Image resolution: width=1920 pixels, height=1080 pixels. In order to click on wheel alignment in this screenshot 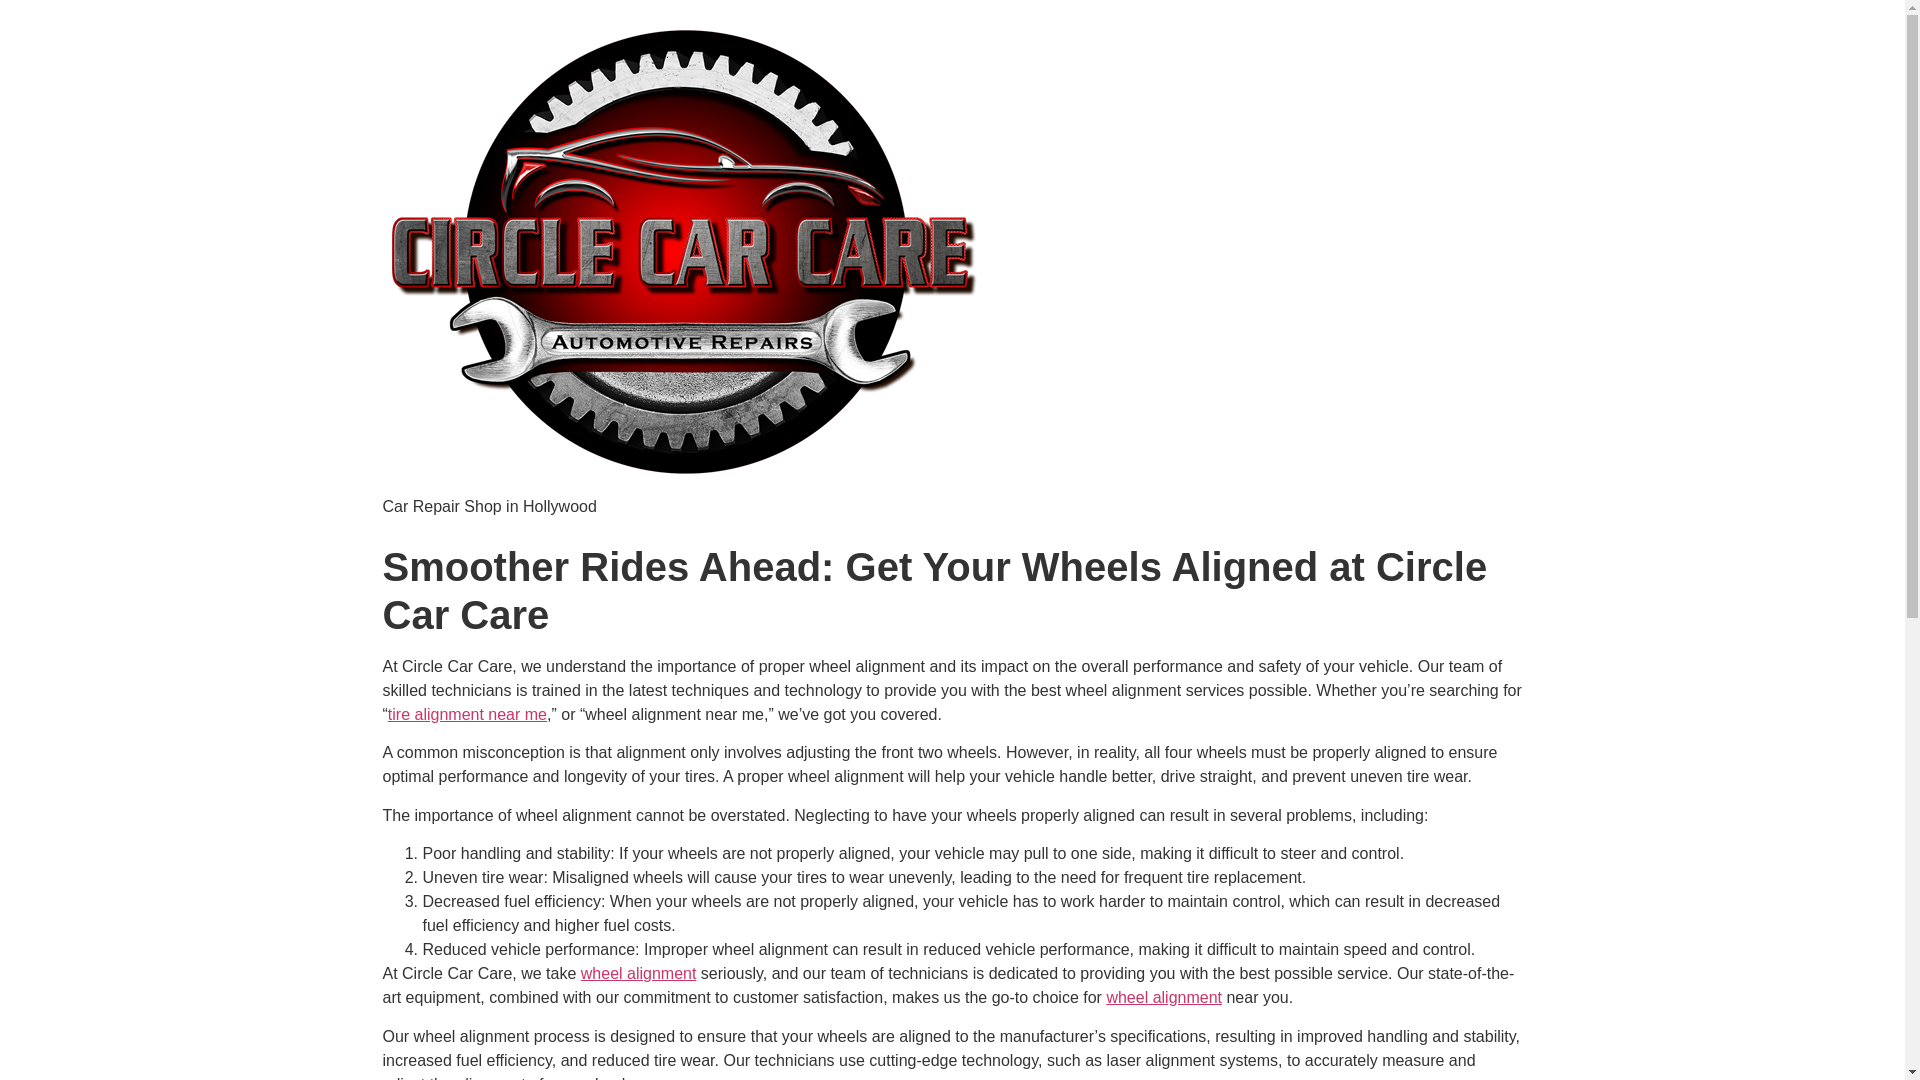, I will do `click(1163, 997)`.